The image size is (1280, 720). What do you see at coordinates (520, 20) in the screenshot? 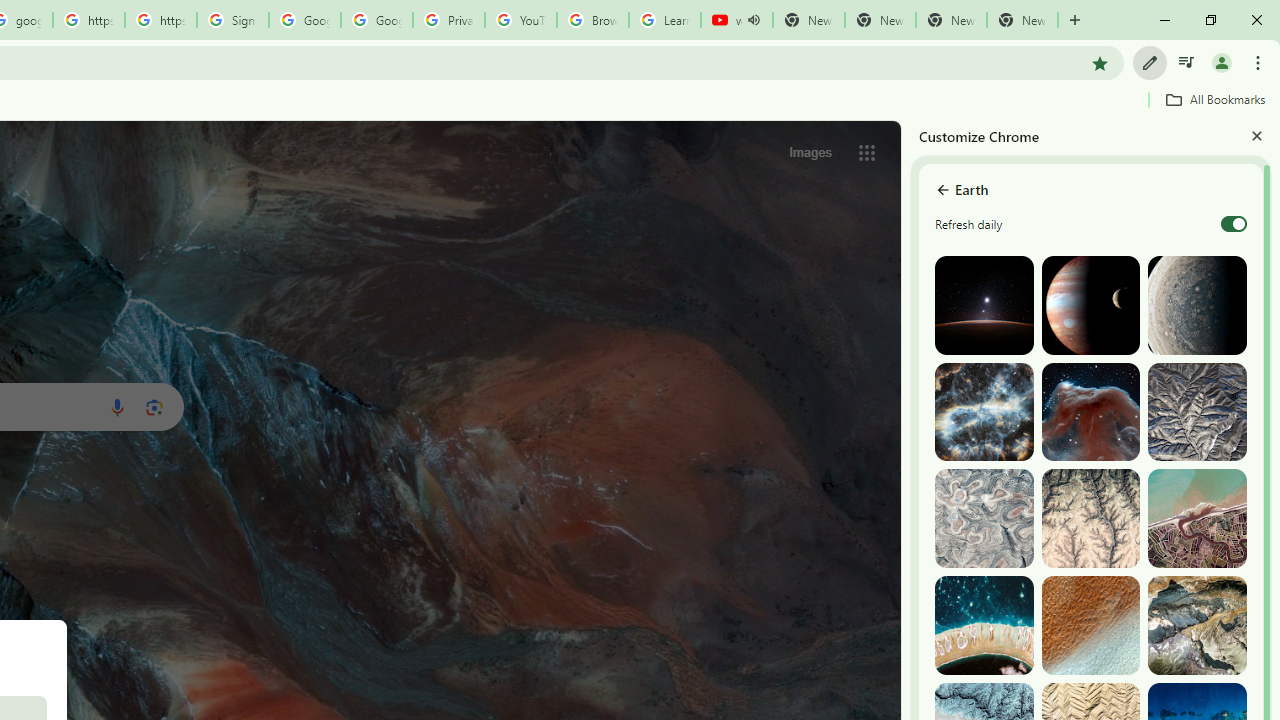
I see `YouTube` at bounding box center [520, 20].